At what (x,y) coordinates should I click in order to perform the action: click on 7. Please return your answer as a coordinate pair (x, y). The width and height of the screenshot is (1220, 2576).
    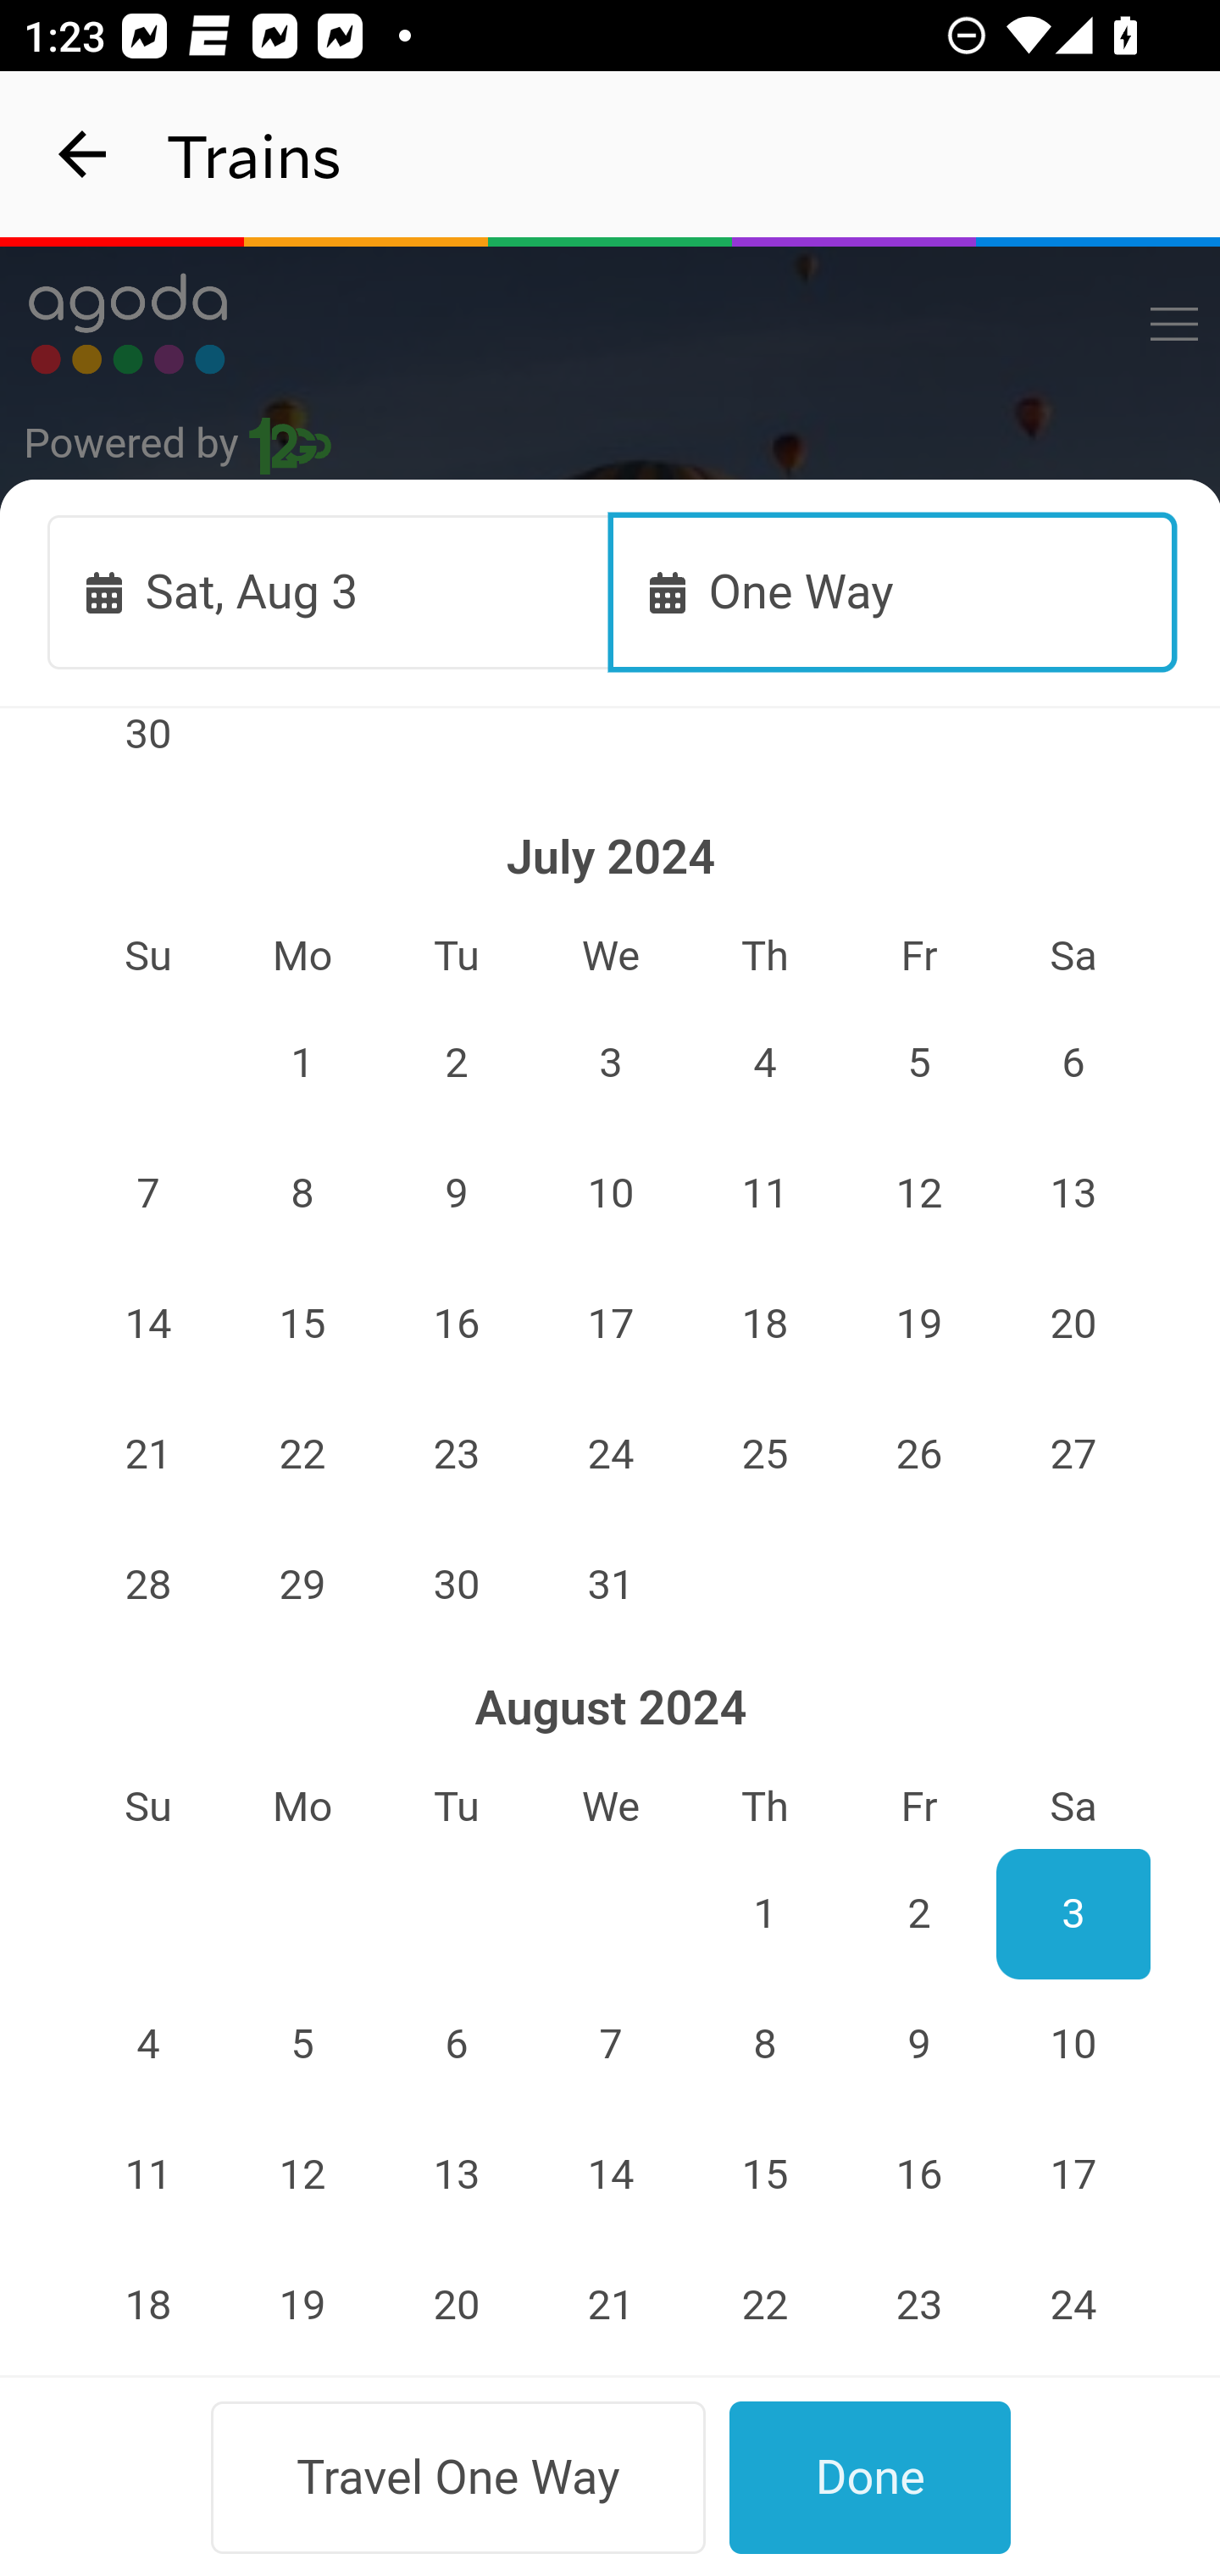
    Looking at the image, I should click on (147, 1193).